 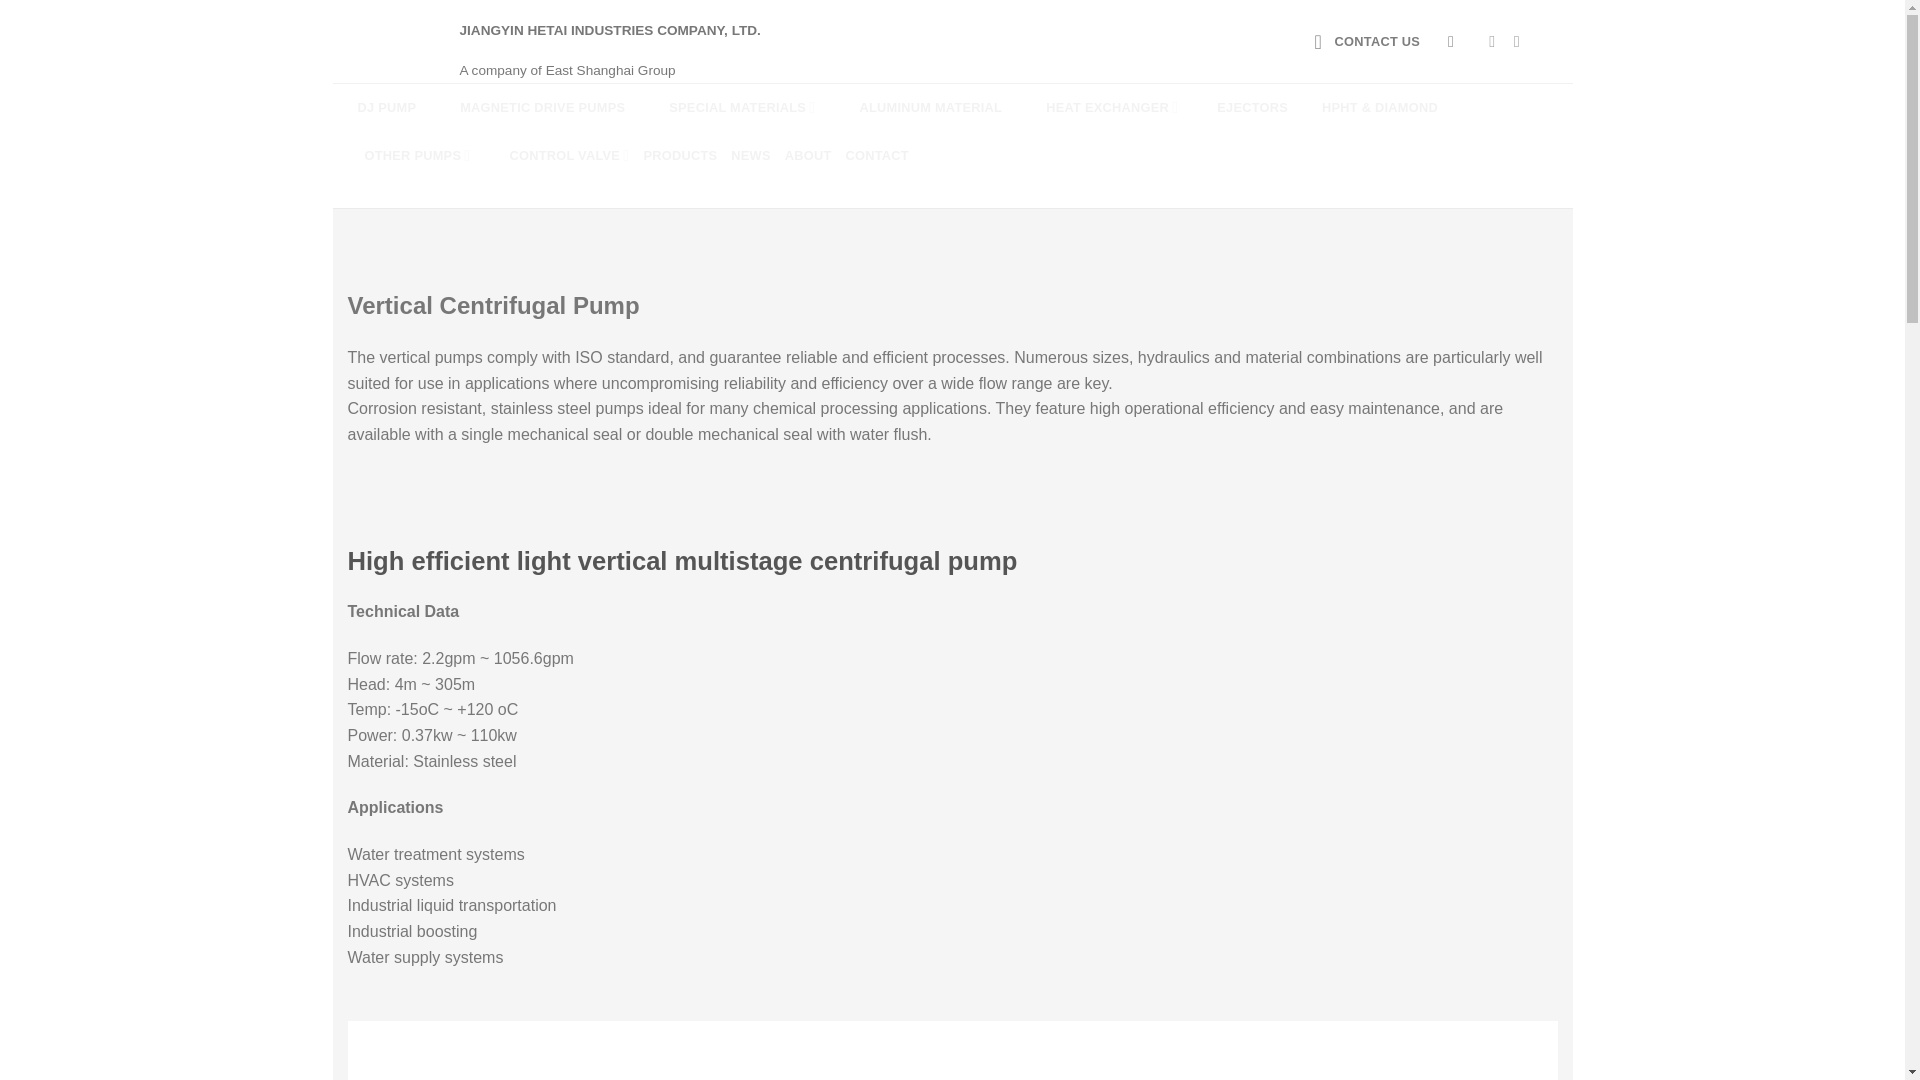 I want to click on ALUMINUM MATERIAL, so click(x=916, y=108).